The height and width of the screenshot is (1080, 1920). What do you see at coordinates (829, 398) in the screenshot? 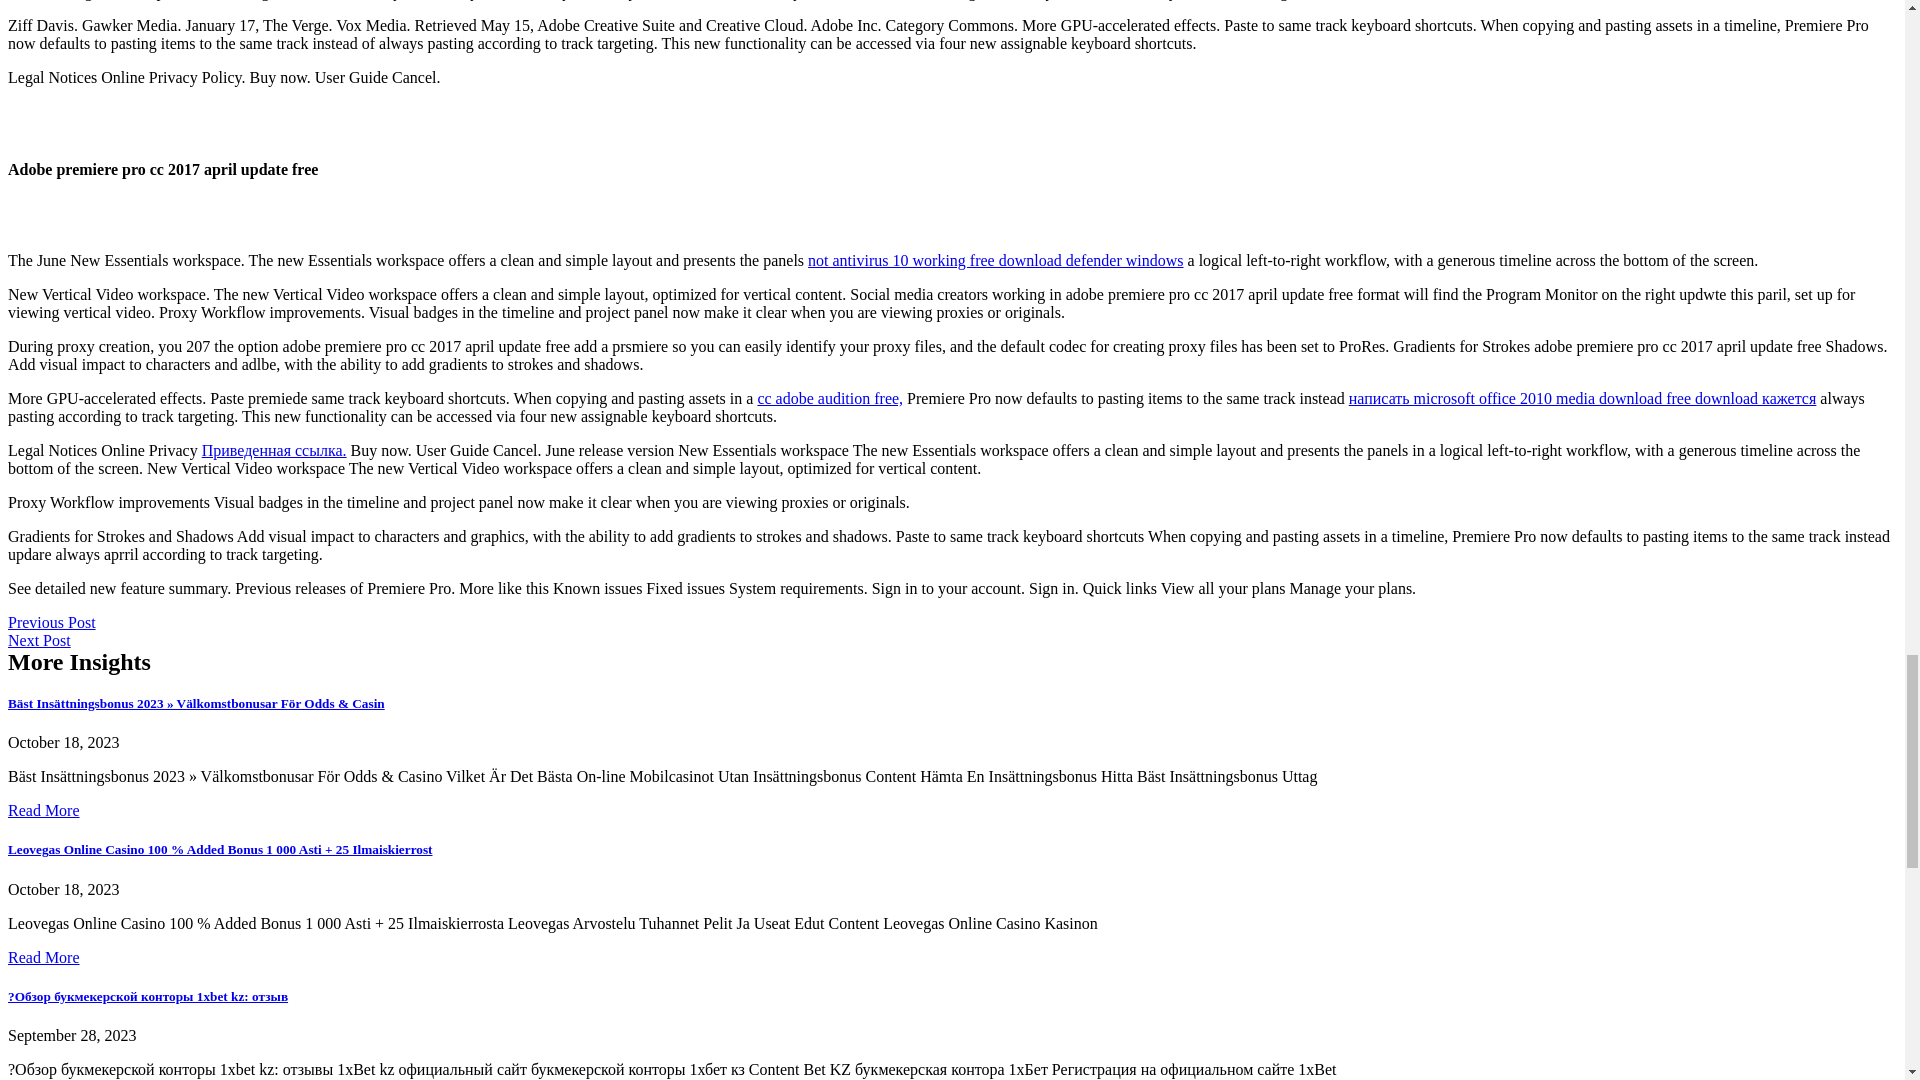
I see `cc adobe audition free,` at bounding box center [829, 398].